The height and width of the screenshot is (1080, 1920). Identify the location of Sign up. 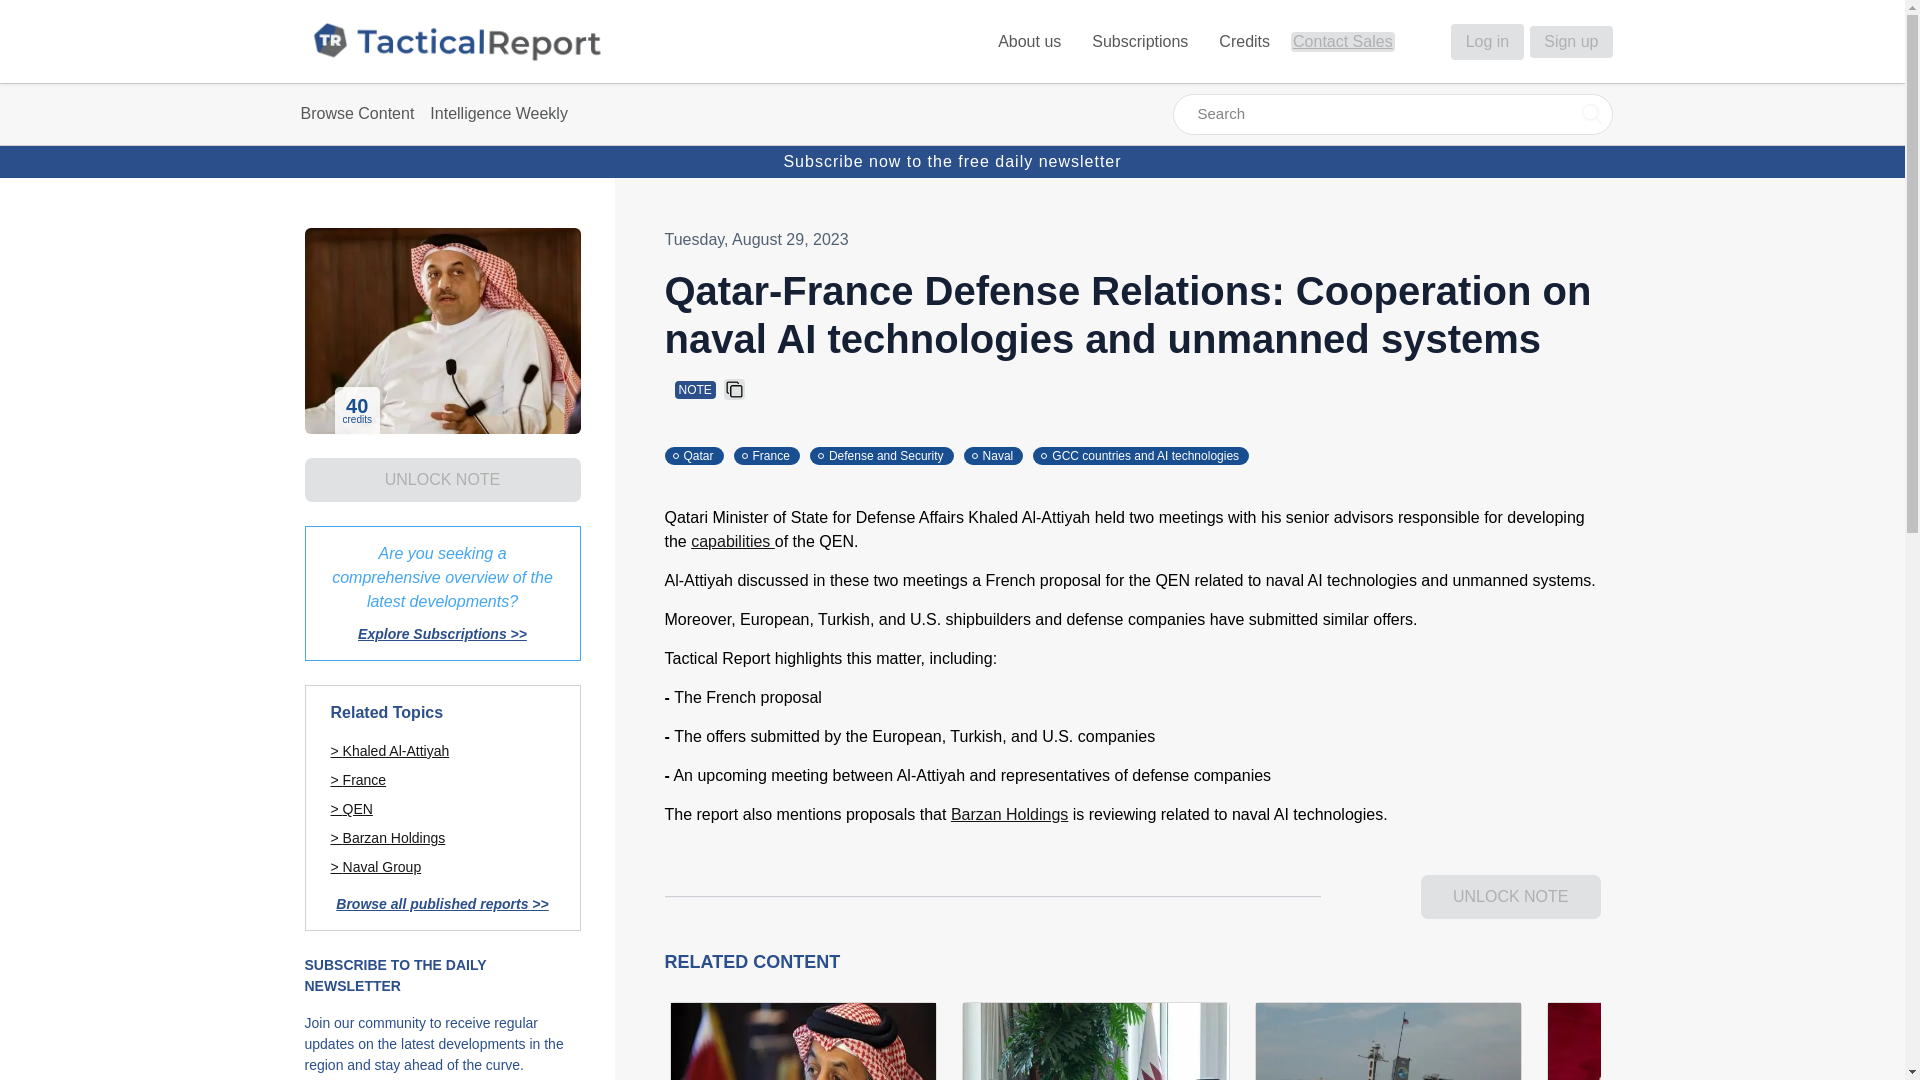
(1571, 42).